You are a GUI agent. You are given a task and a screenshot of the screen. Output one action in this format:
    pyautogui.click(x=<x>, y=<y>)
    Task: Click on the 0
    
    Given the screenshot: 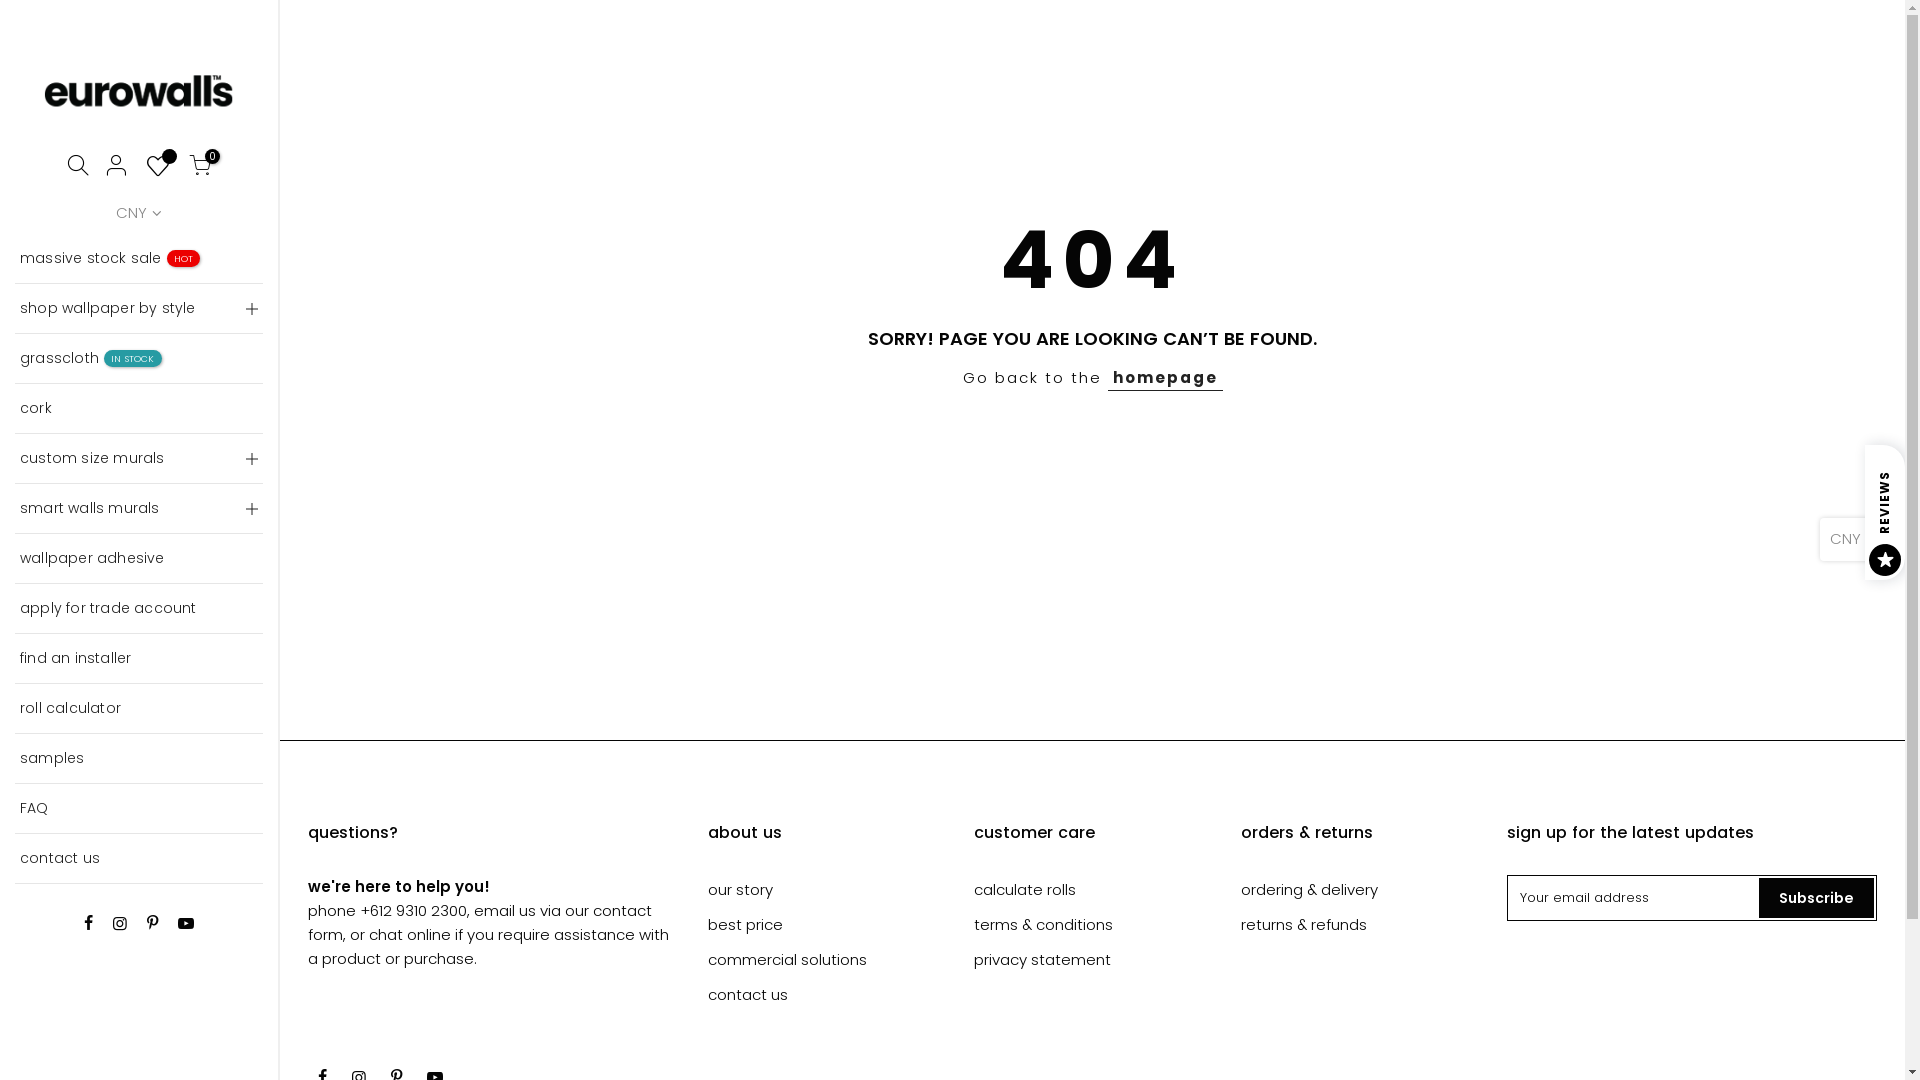 What is the action you would take?
    pyautogui.click(x=200, y=168)
    